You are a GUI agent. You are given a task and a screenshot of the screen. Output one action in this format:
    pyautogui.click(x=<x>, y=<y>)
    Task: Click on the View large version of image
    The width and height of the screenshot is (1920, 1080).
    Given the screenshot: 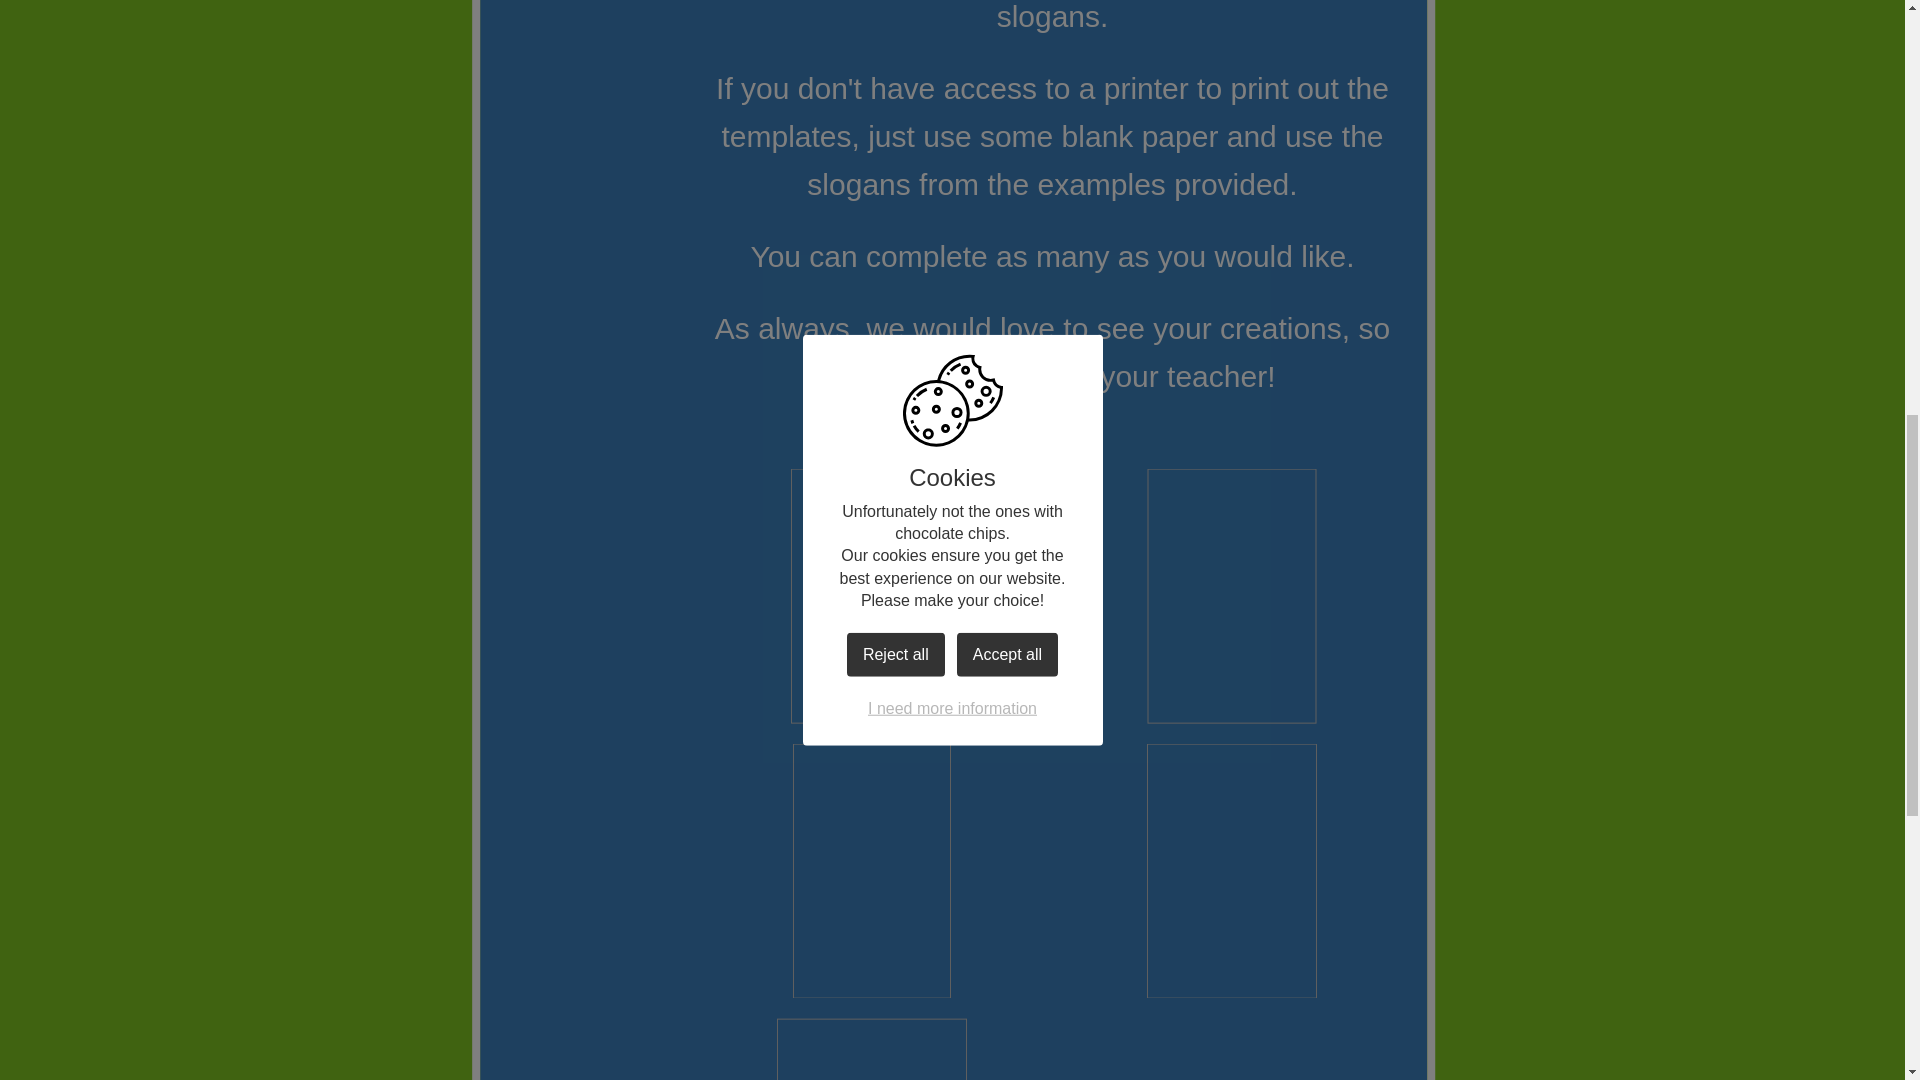 What is the action you would take?
    pyautogui.click(x=872, y=596)
    